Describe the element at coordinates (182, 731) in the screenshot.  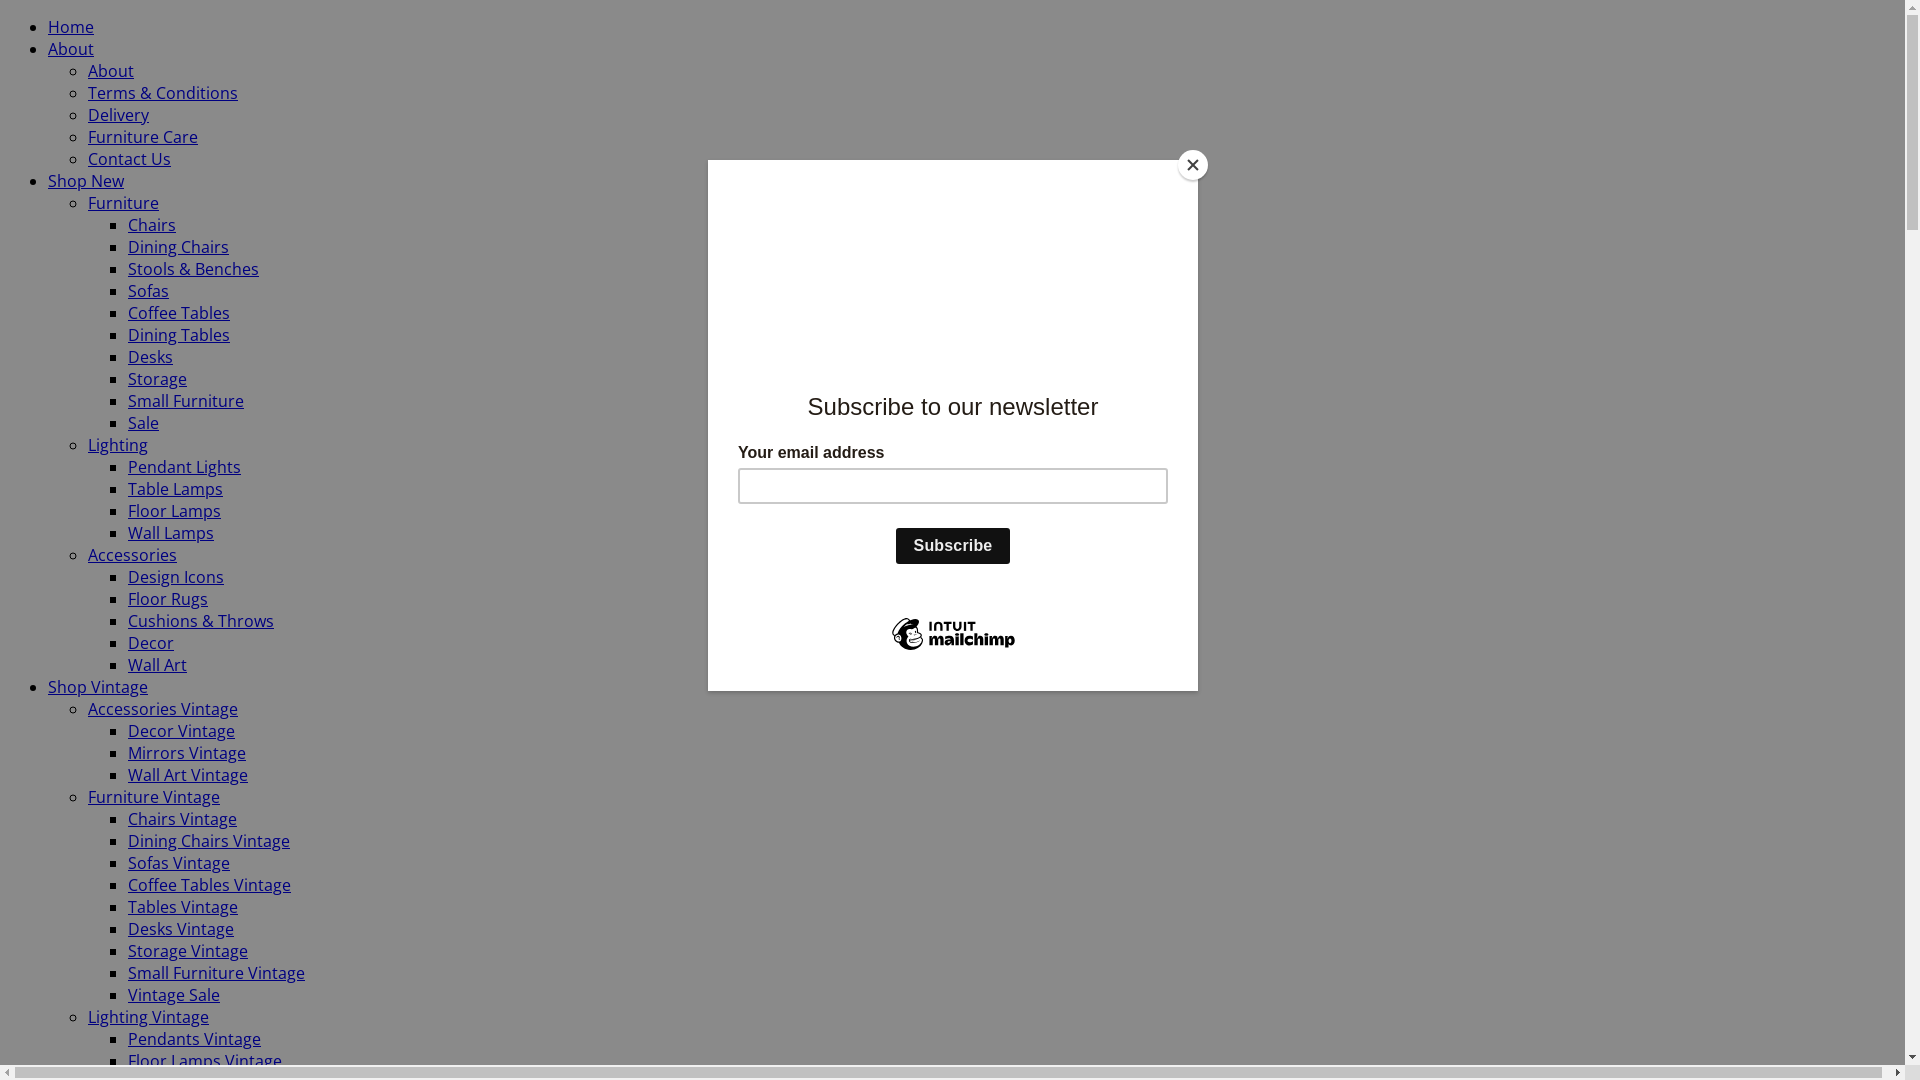
I see `Decor Vintage` at that location.